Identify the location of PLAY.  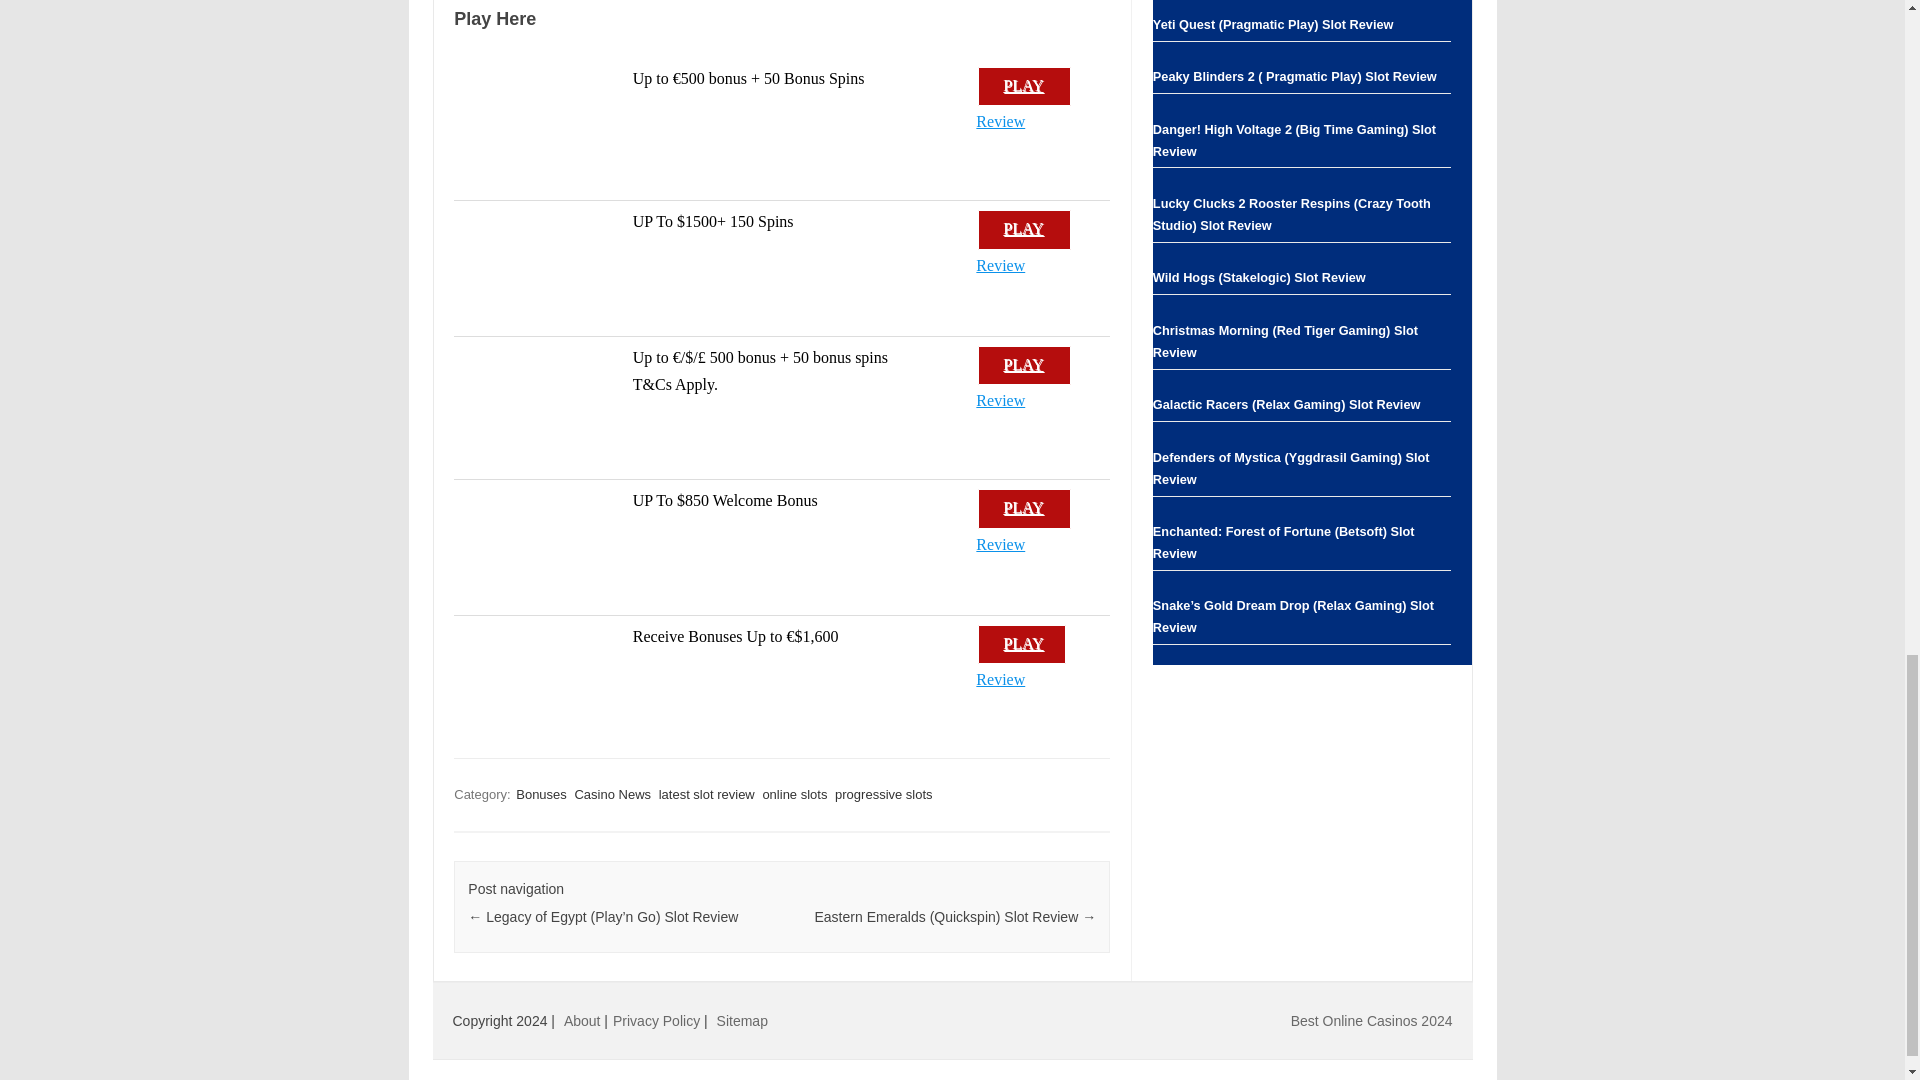
(1023, 86).